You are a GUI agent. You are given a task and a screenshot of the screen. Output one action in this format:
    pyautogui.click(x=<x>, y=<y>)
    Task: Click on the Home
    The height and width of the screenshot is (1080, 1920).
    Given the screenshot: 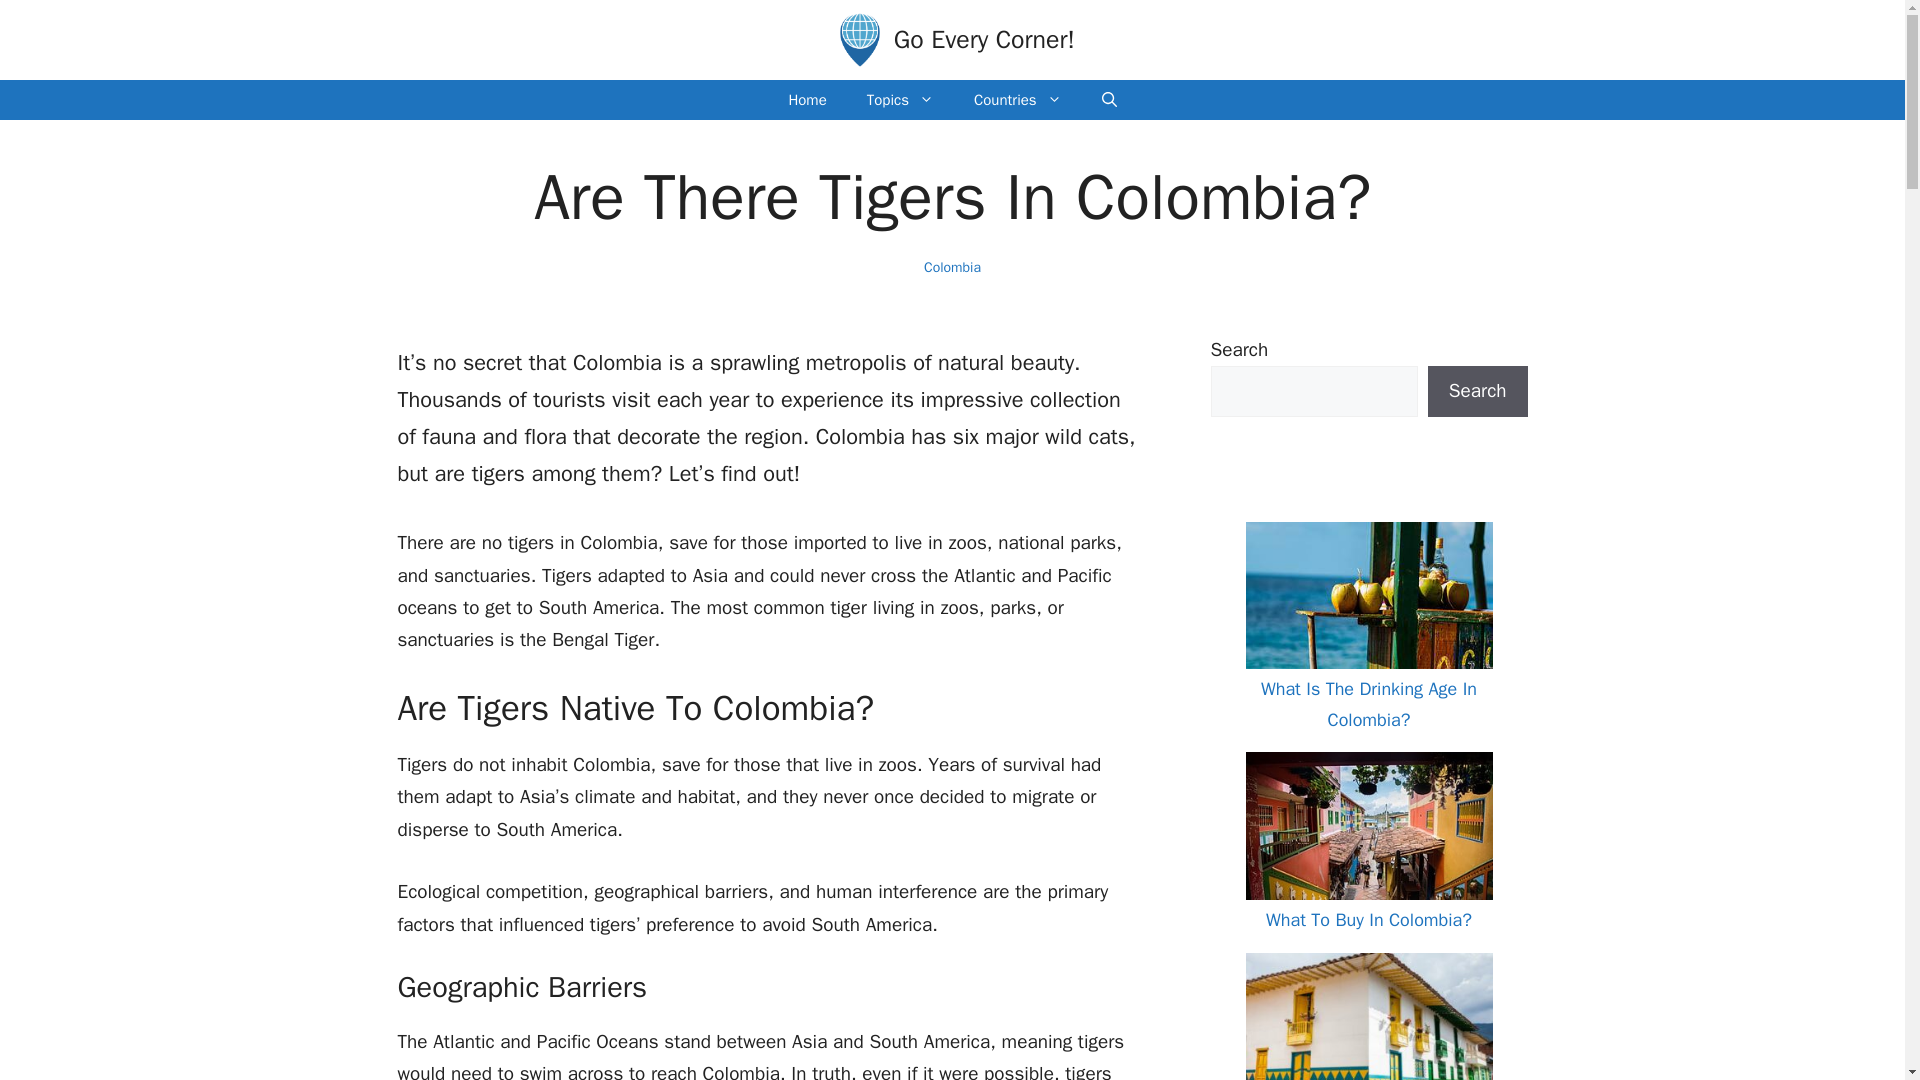 What is the action you would take?
    pyautogui.click(x=807, y=99)
    